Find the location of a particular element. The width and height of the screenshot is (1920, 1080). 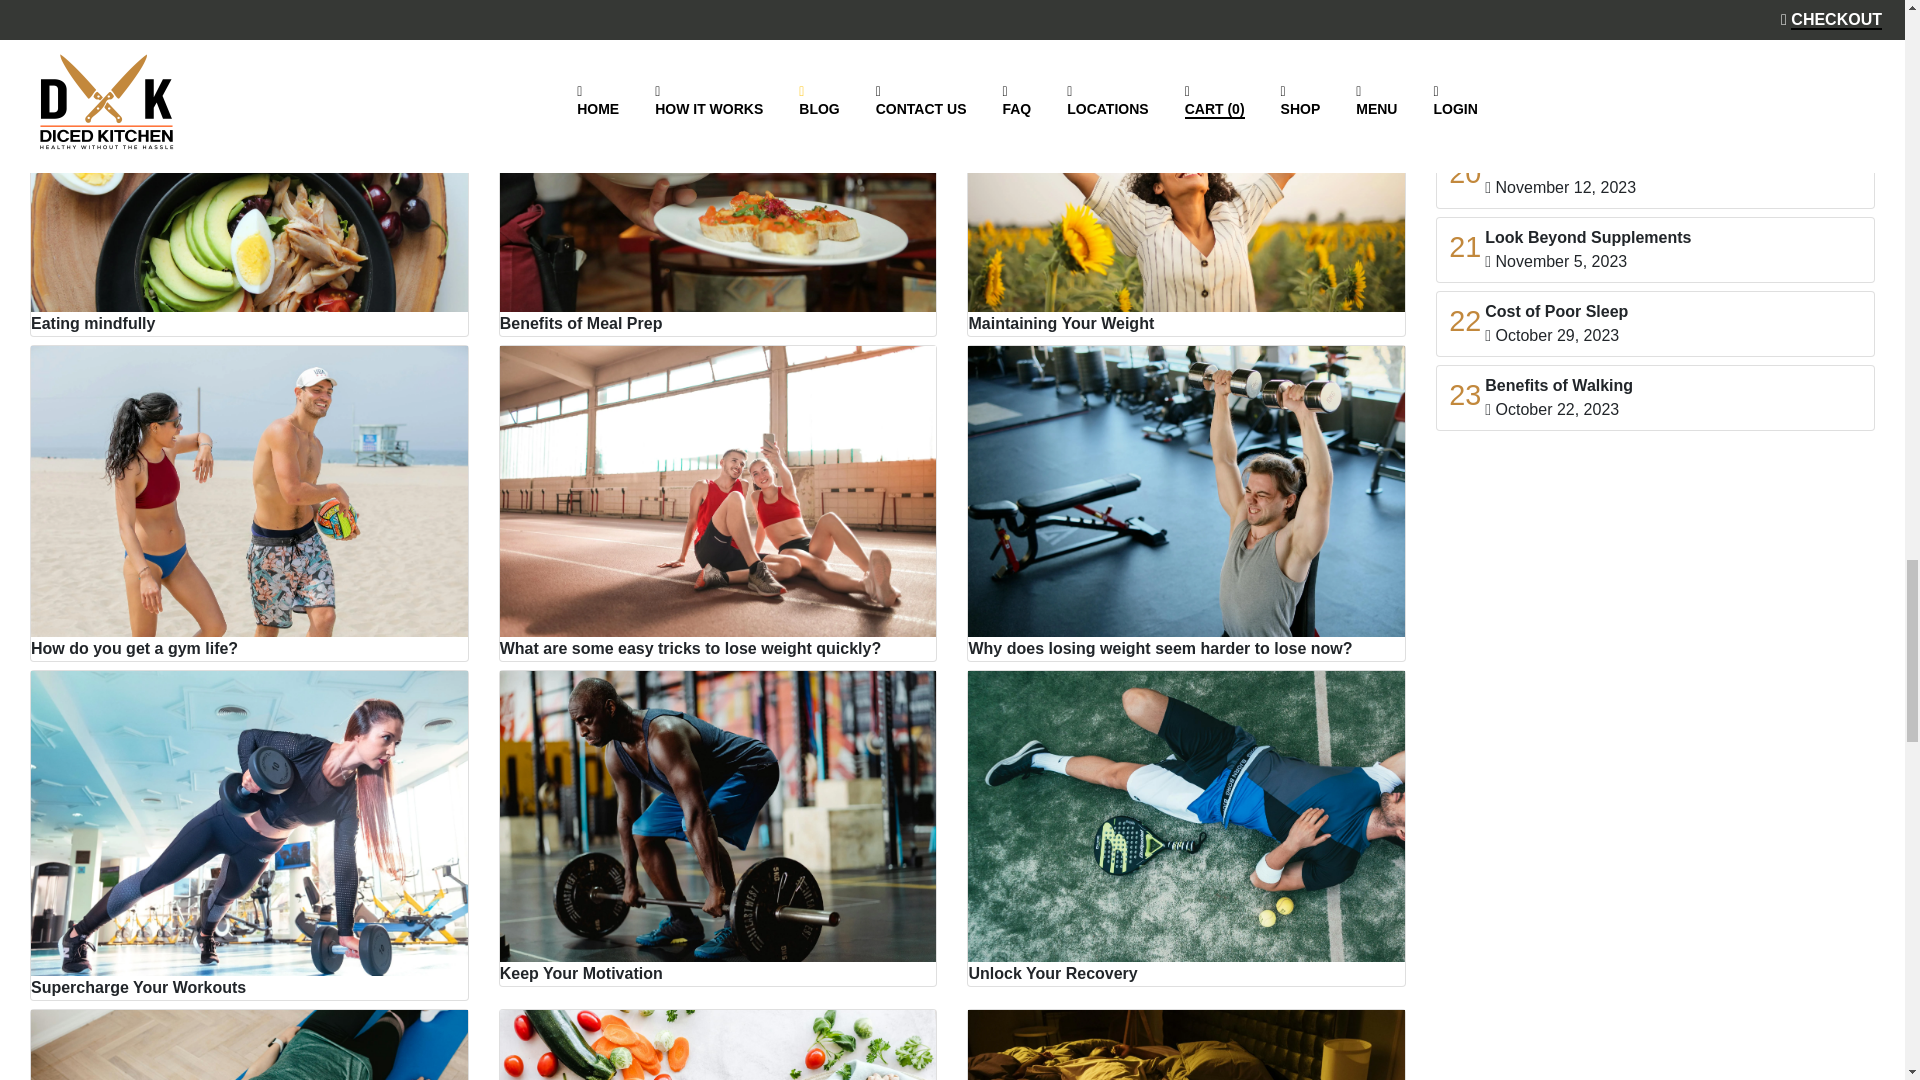

Benefits of Meal Prep is located at coordinates (718, 177).